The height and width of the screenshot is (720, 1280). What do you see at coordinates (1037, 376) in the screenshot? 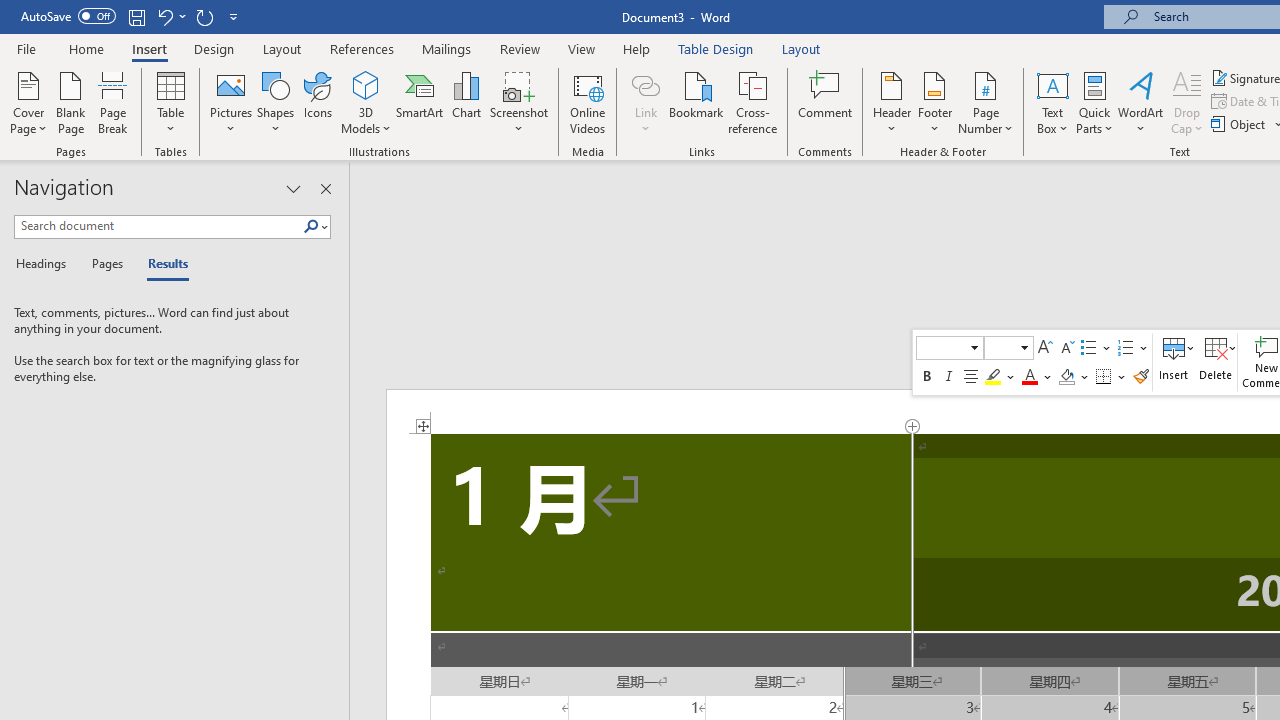
I see `Font Color` at bounding box center [1037, 376].